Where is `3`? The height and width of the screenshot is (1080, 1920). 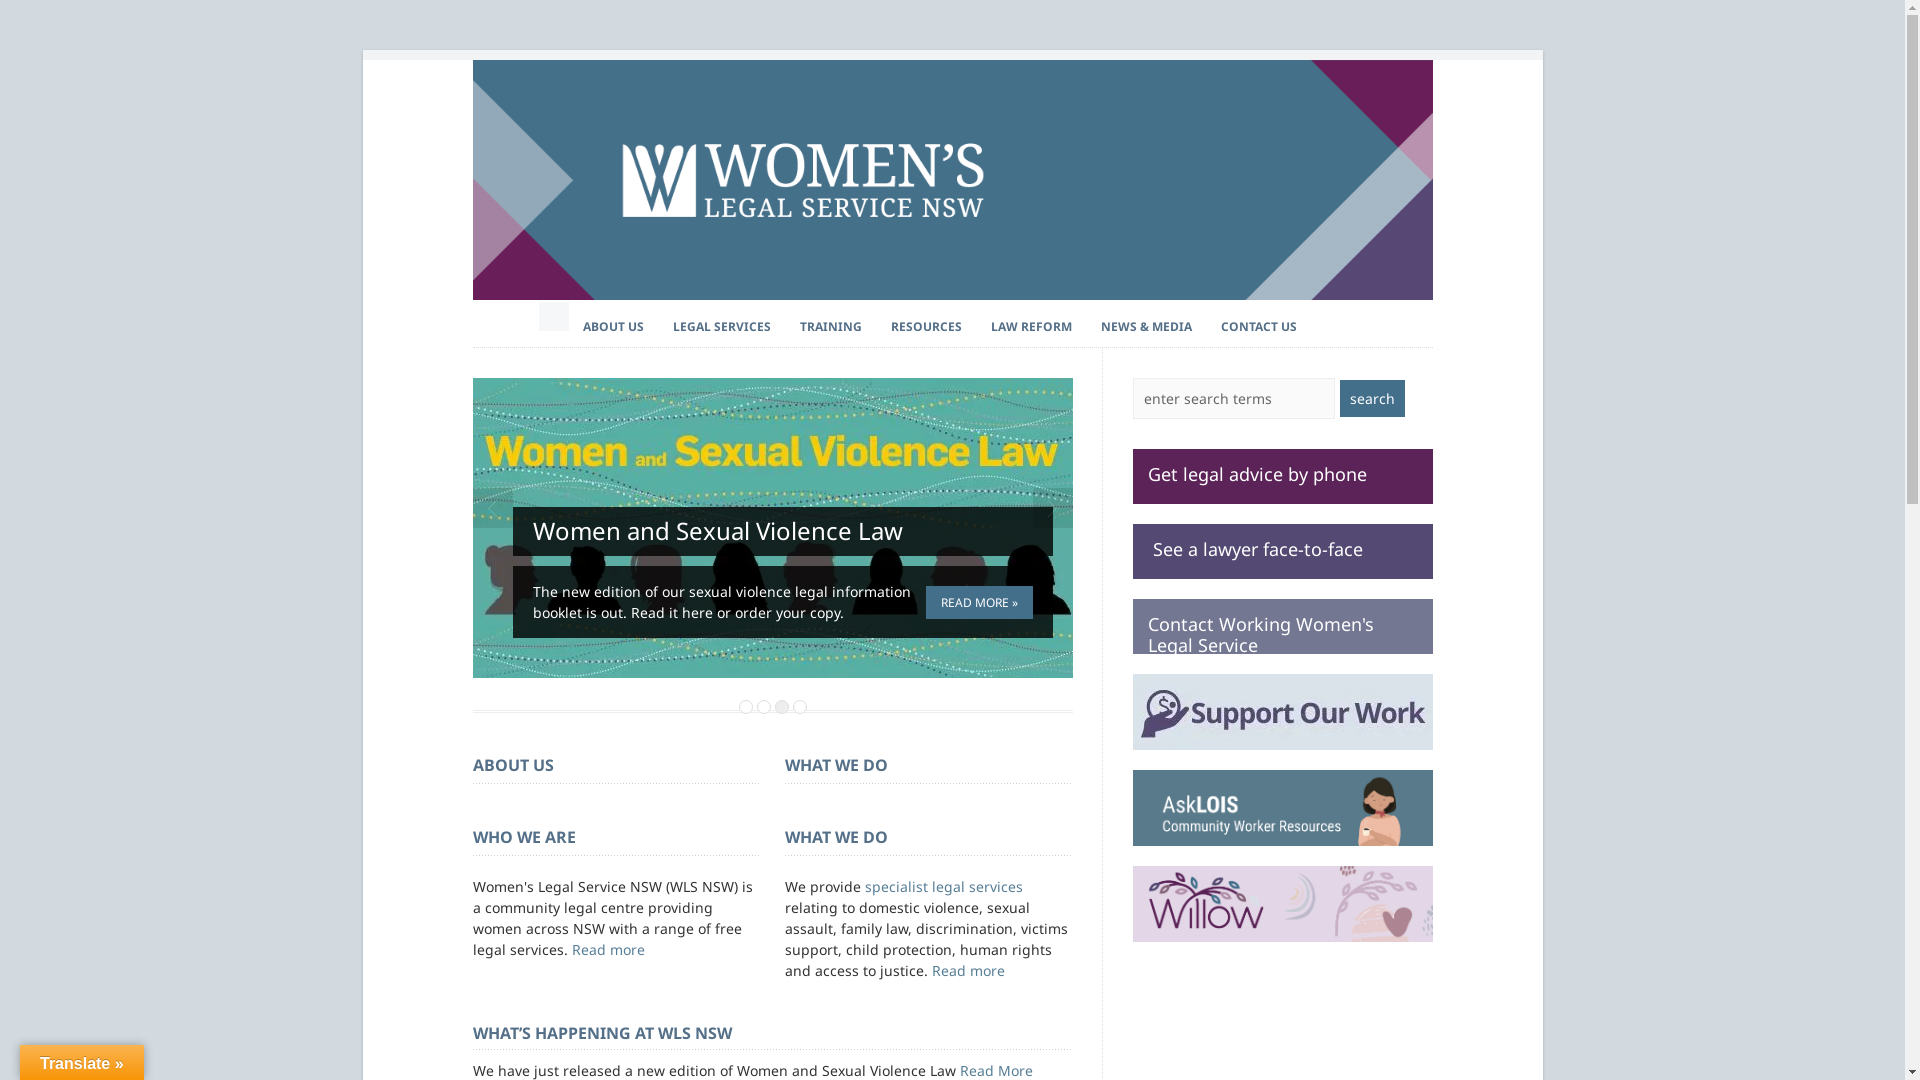
3 is located at coordinates (781, 707).